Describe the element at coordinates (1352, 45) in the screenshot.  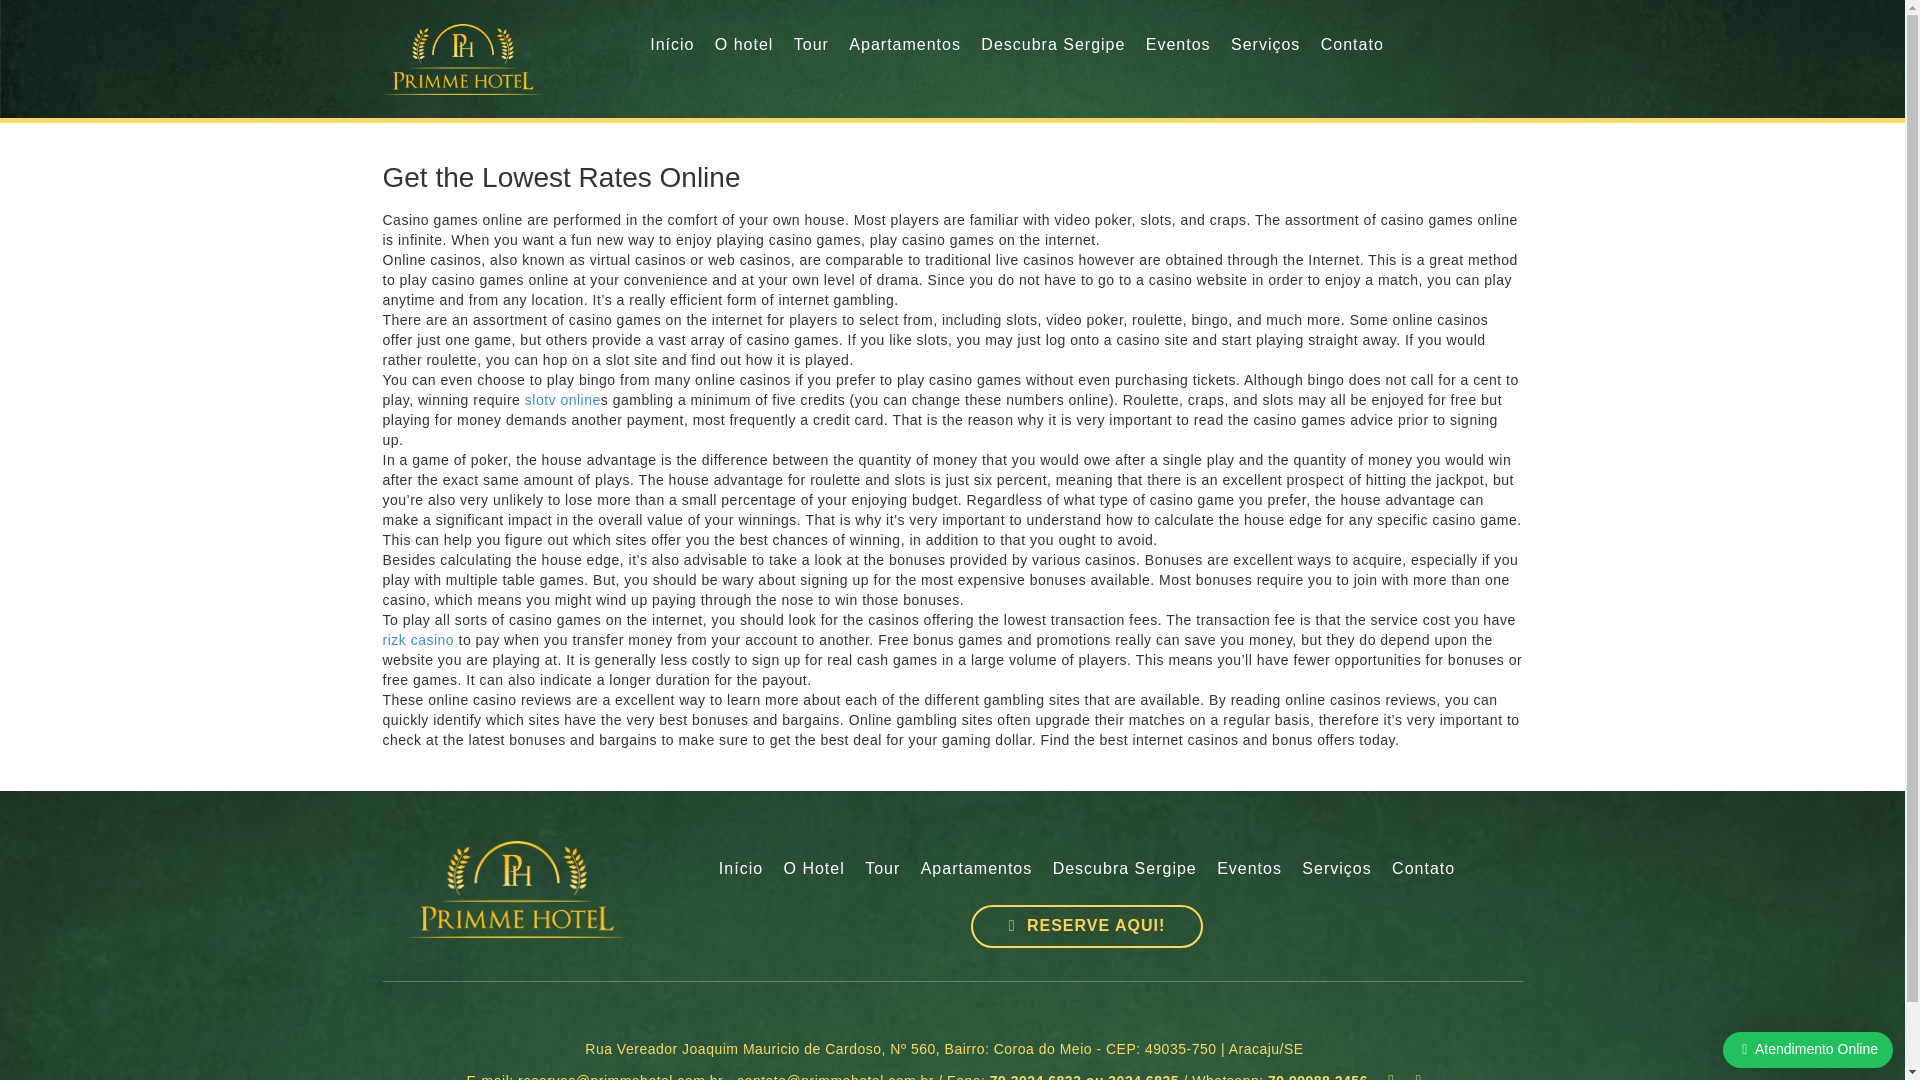
I see `Contato` at that location.